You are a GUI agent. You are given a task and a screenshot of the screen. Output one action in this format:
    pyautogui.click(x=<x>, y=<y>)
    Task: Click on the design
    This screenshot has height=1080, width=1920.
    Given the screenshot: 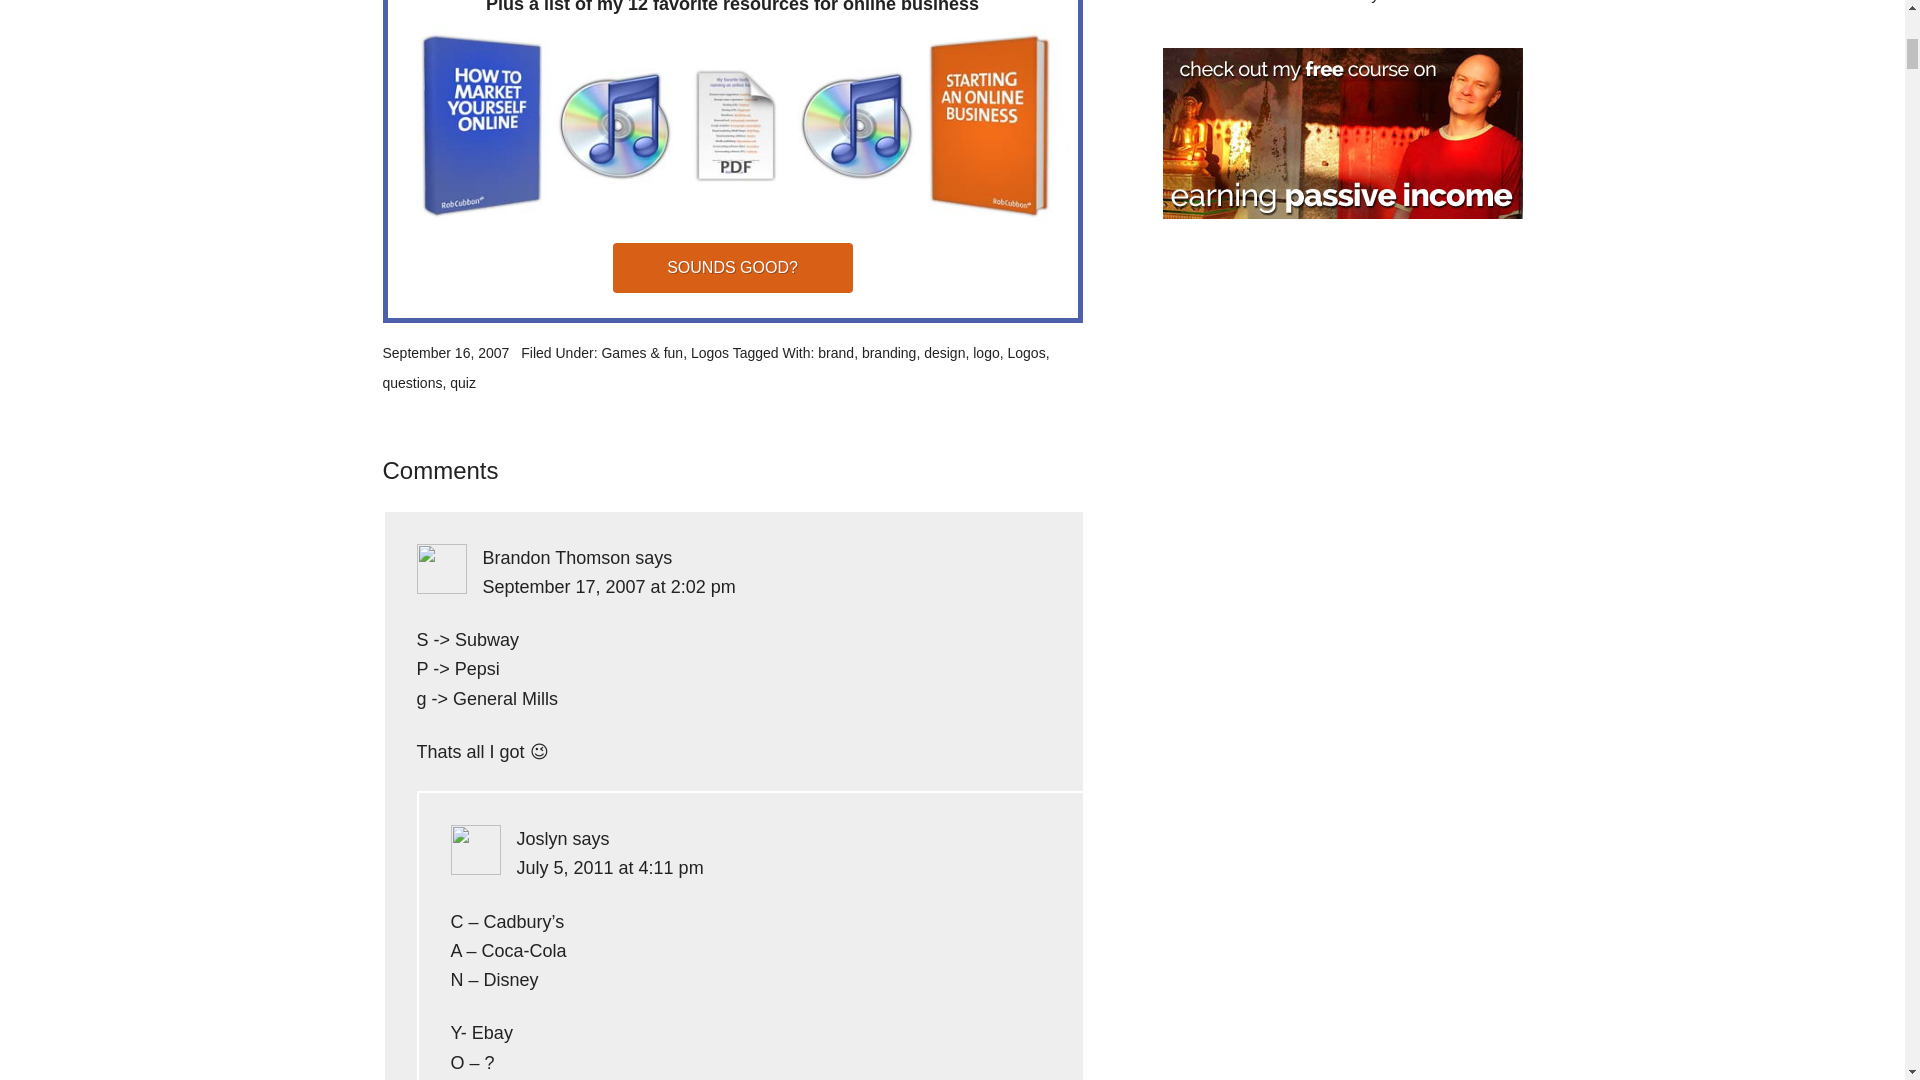 What is the action you would take?
    pyautogui.click(x=944, y=352)
    